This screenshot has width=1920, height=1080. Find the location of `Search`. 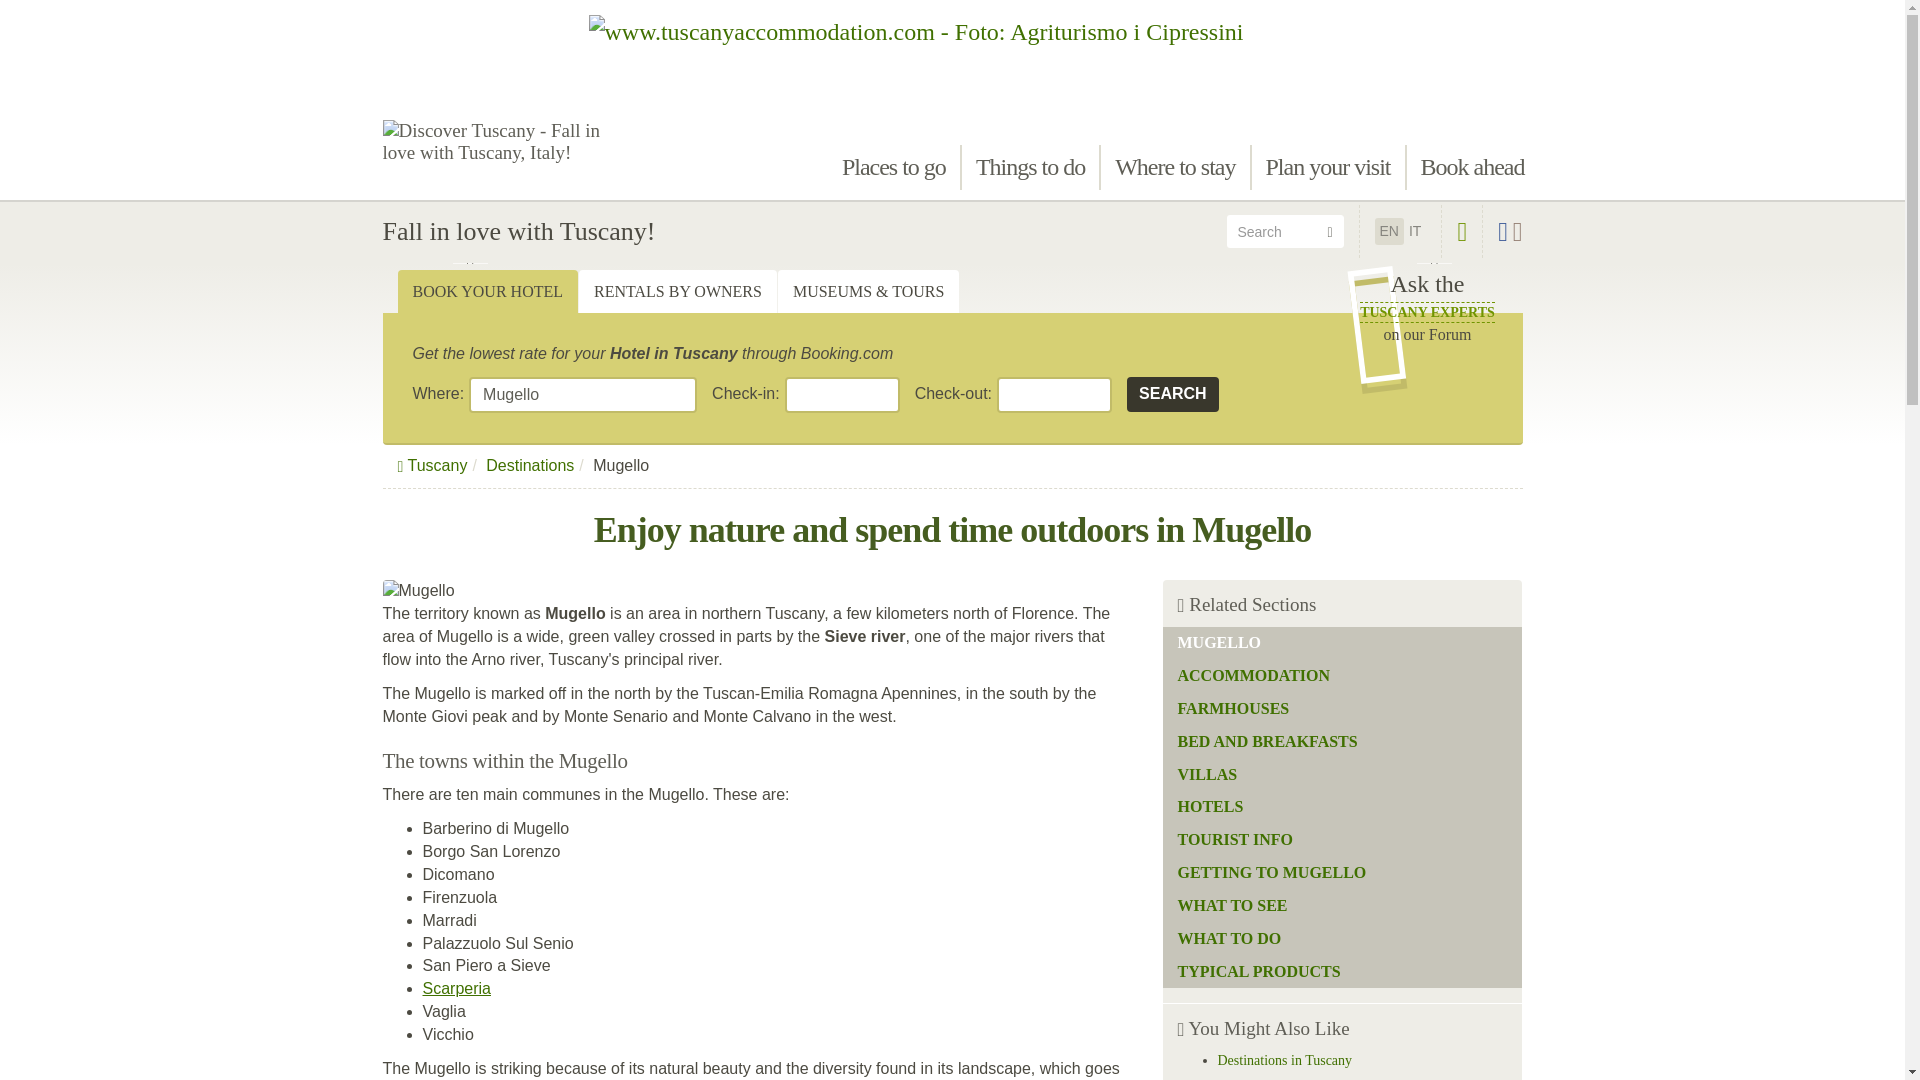

Search is located at coordinates (1173, 394).